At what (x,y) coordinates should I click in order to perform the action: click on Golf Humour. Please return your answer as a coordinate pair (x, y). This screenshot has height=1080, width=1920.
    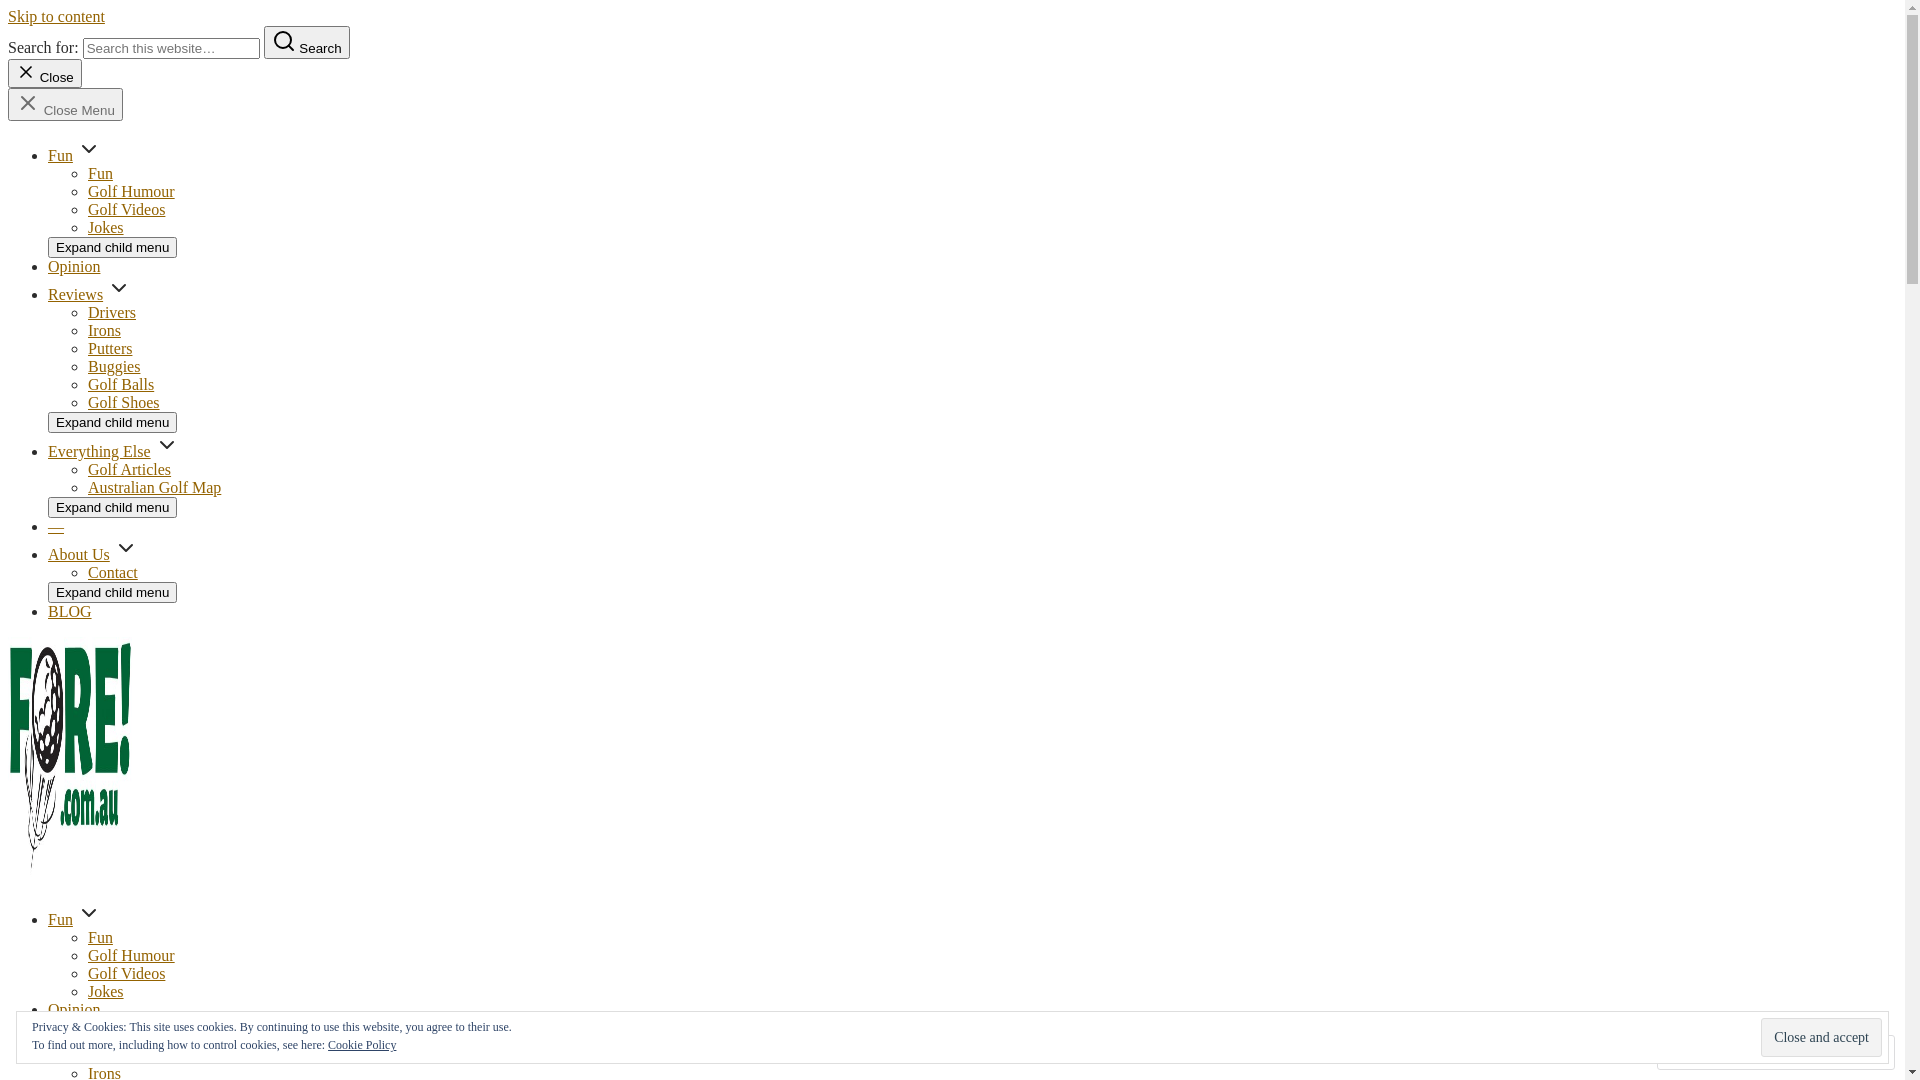
    Looking at the image, I should click on (132, 956).